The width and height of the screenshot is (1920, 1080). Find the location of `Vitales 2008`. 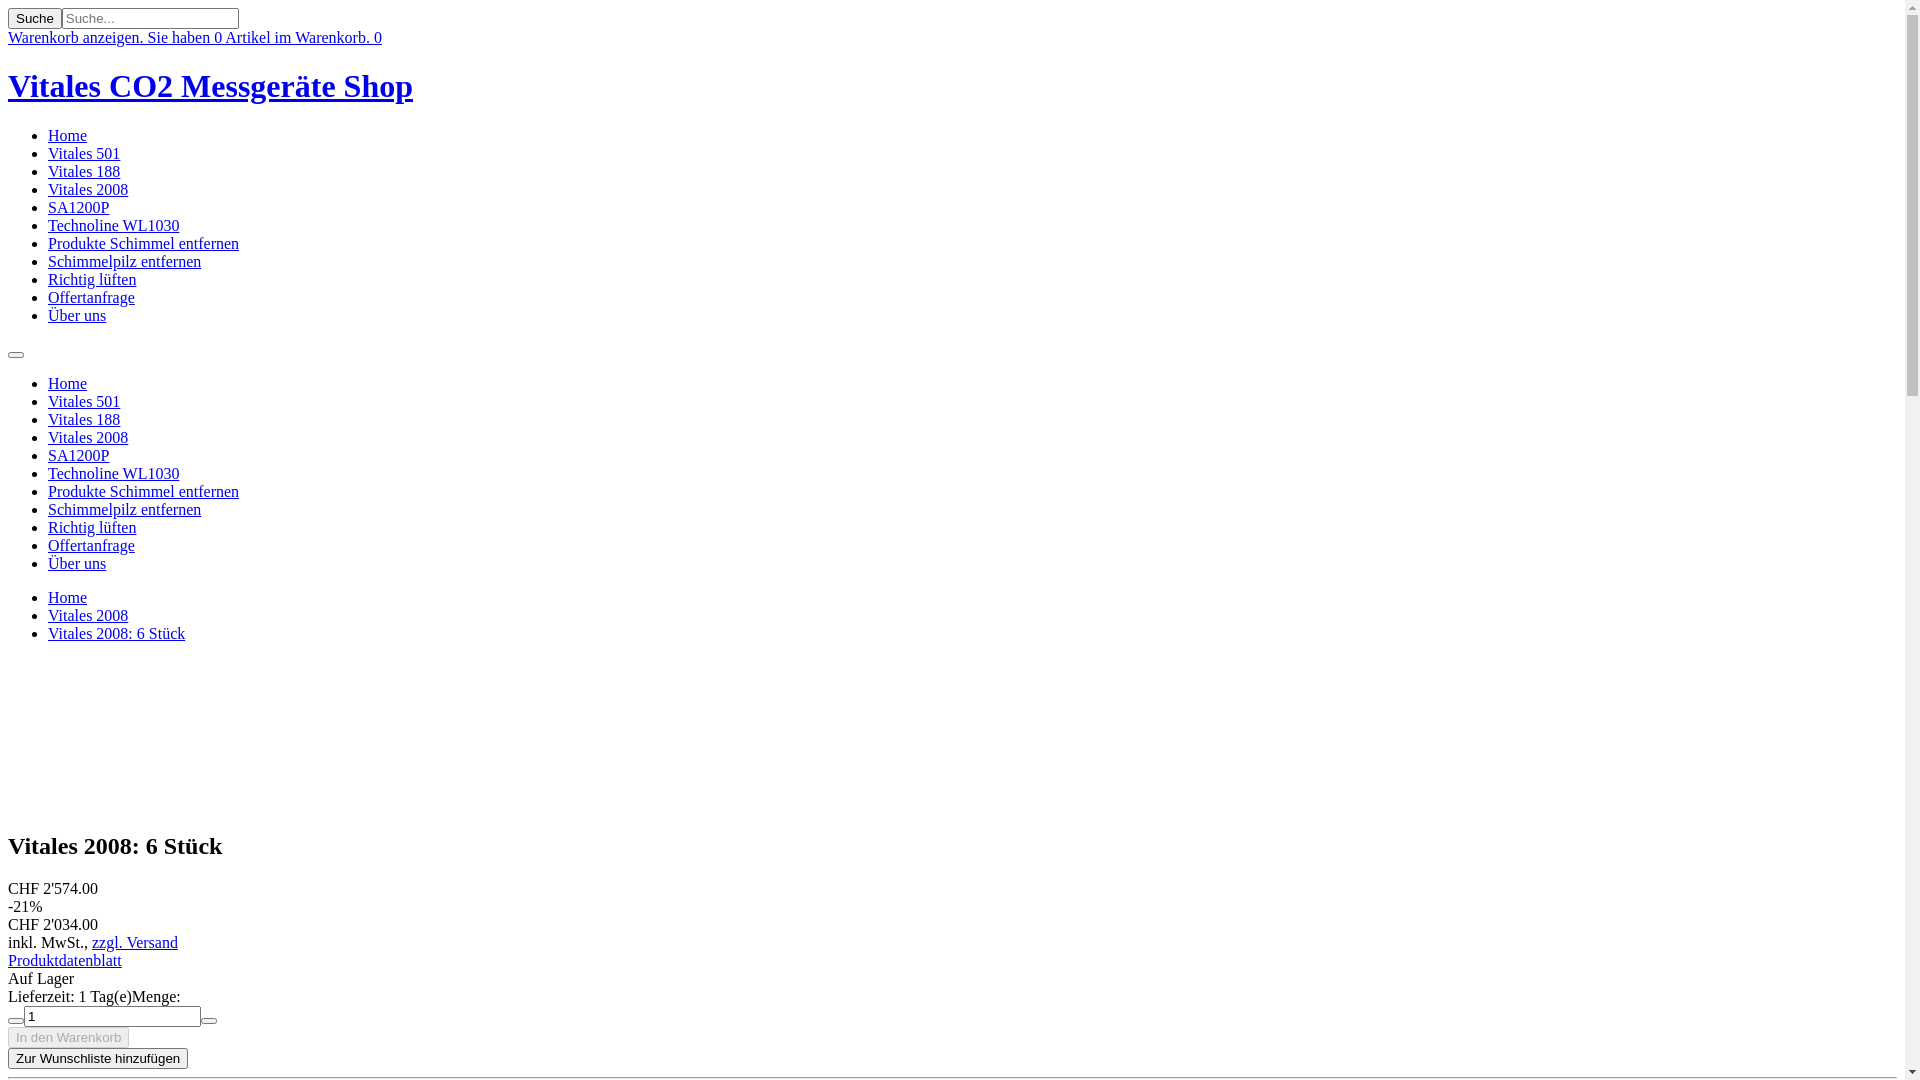

Vitales 2008 is located at coordinates (88, 190).